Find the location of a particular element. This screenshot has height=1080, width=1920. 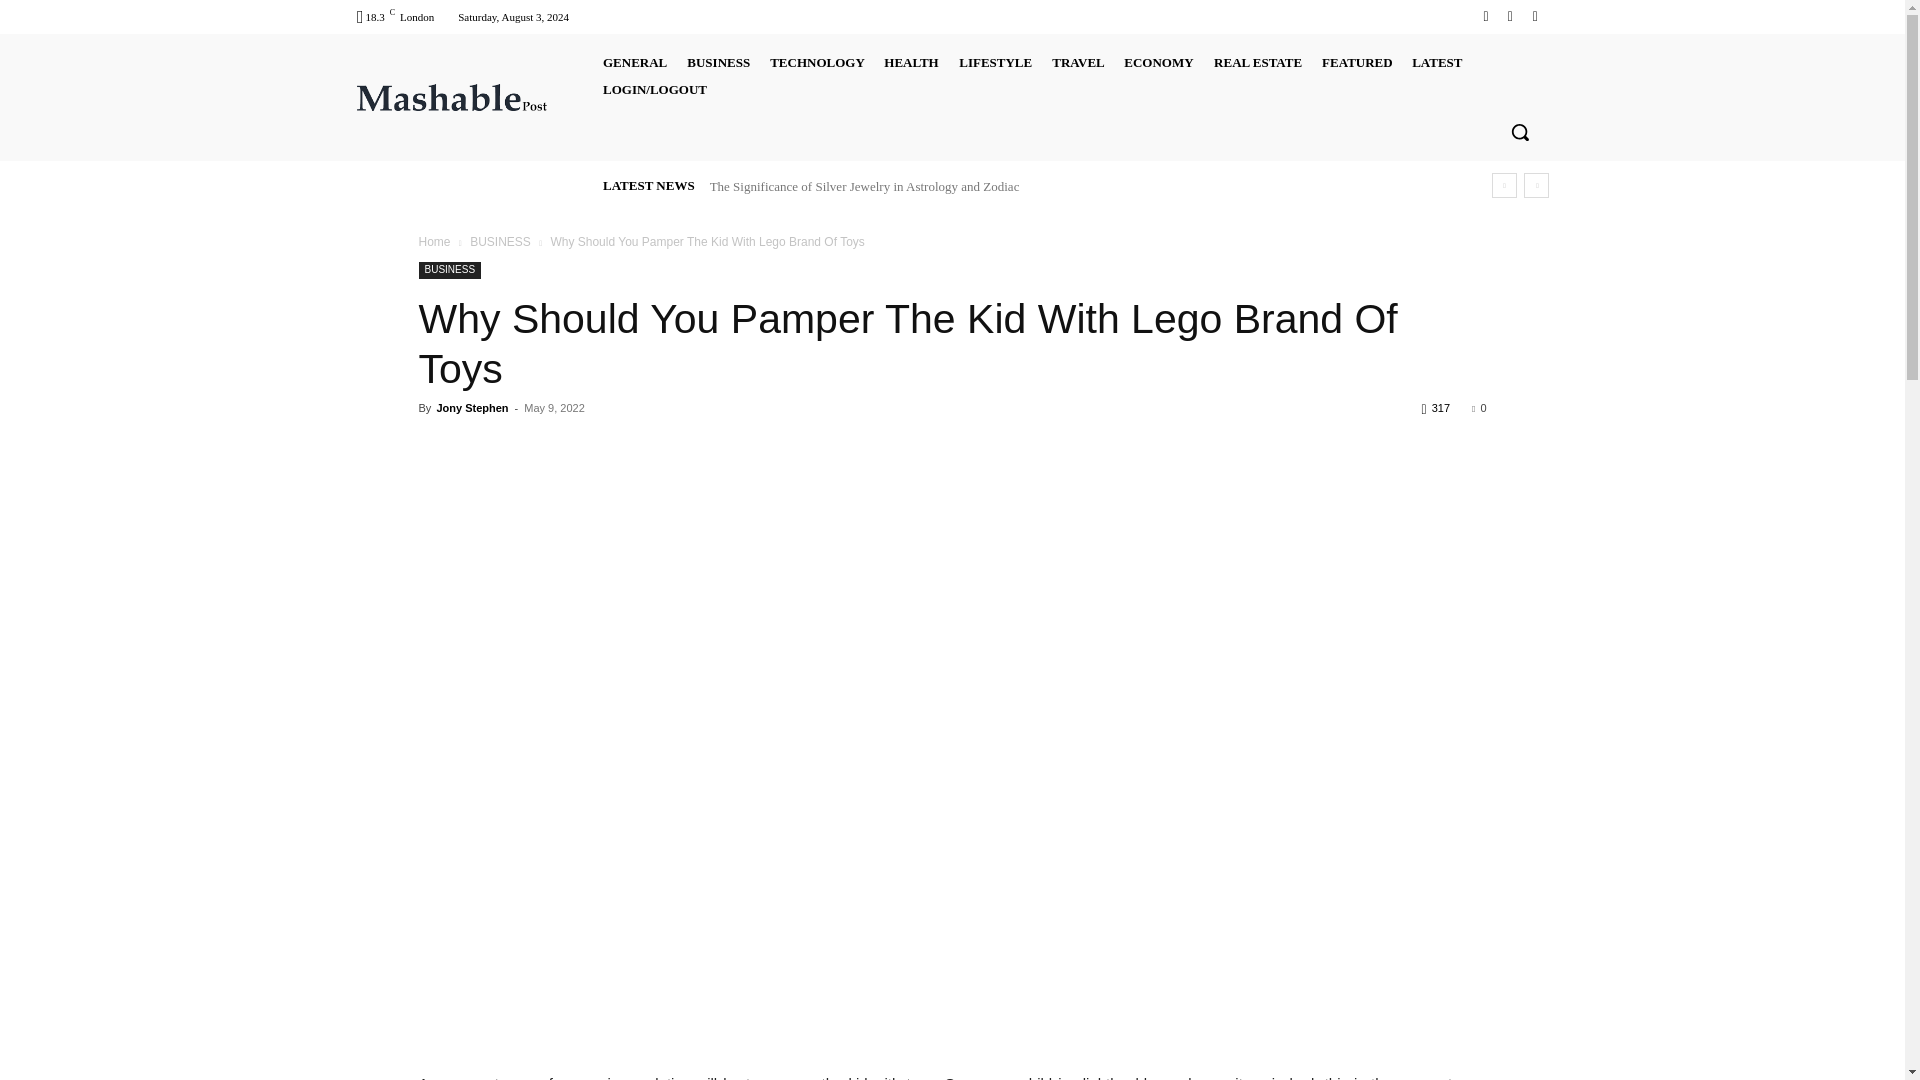

REAL ESTATE is located at coordinates (1257, 62).